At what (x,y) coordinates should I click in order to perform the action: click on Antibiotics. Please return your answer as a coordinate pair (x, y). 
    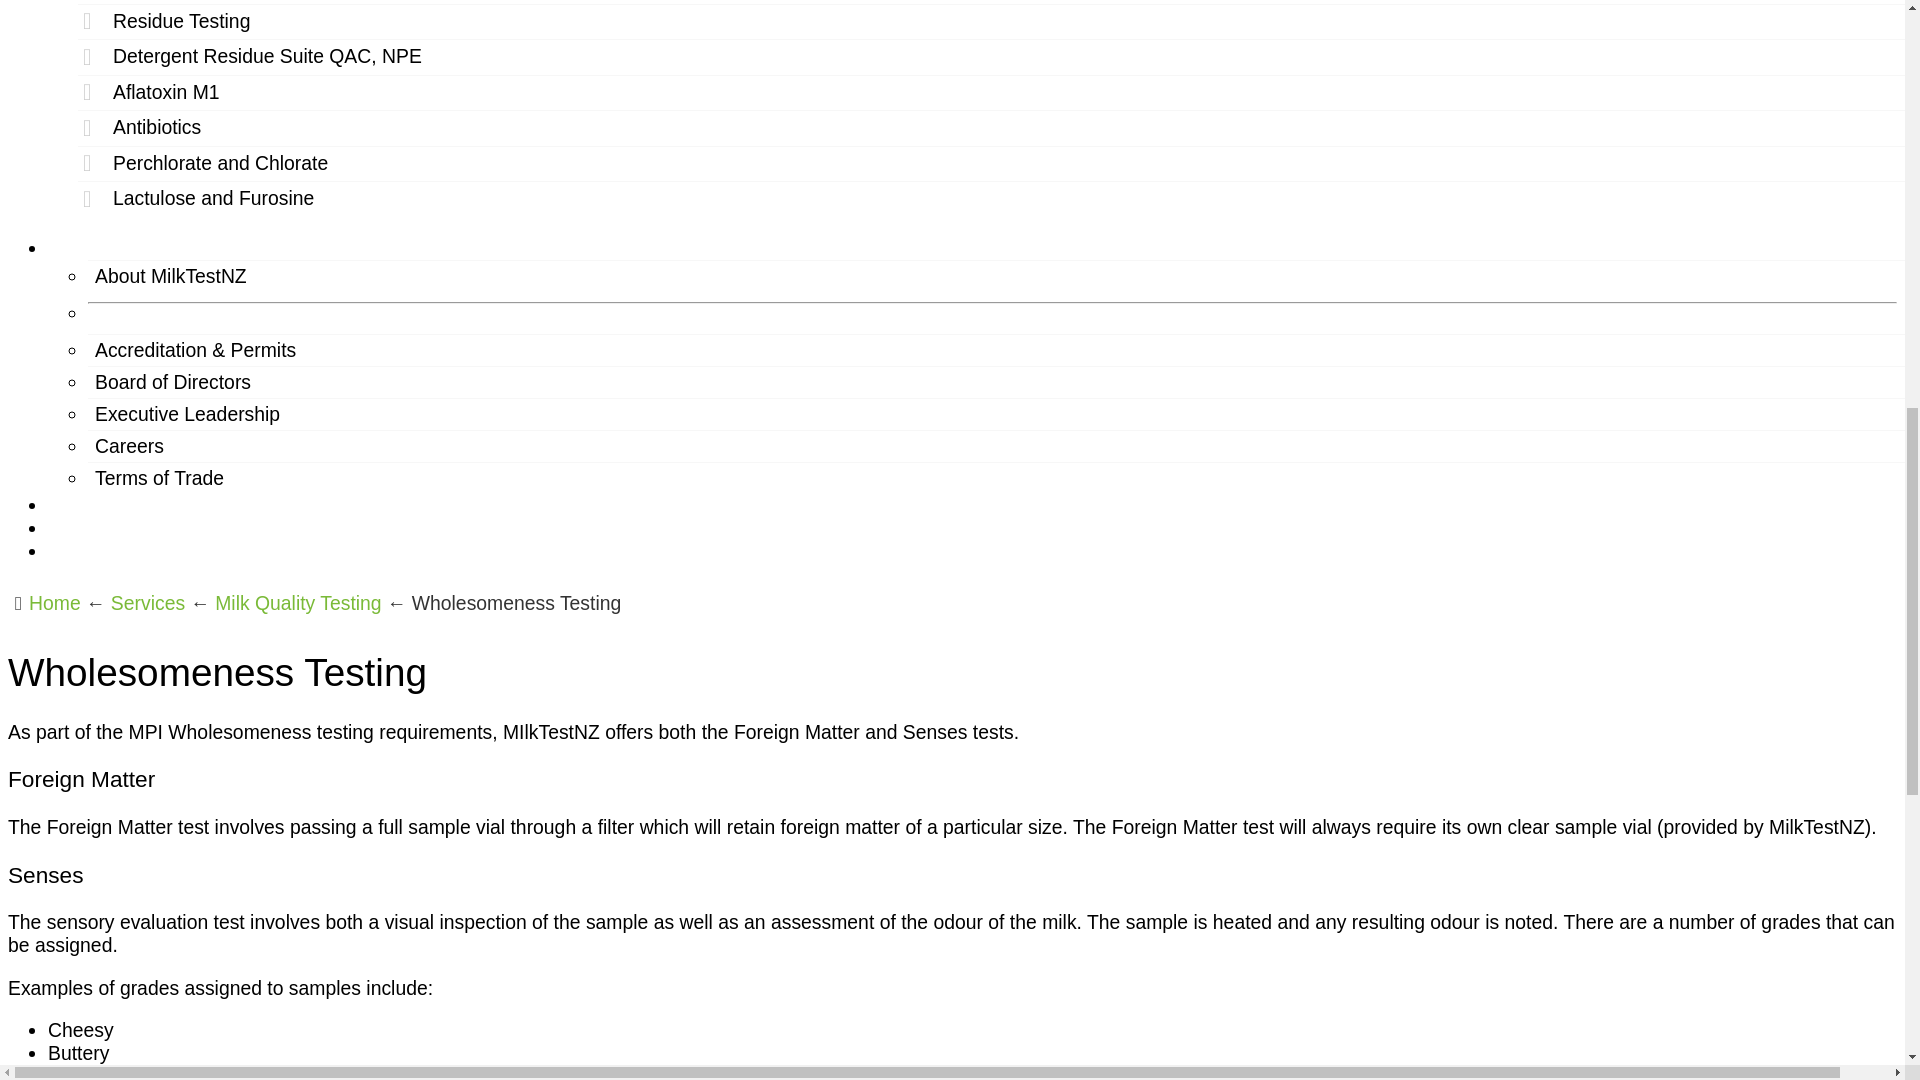
    Looking at the image, I should click on (999, 128).